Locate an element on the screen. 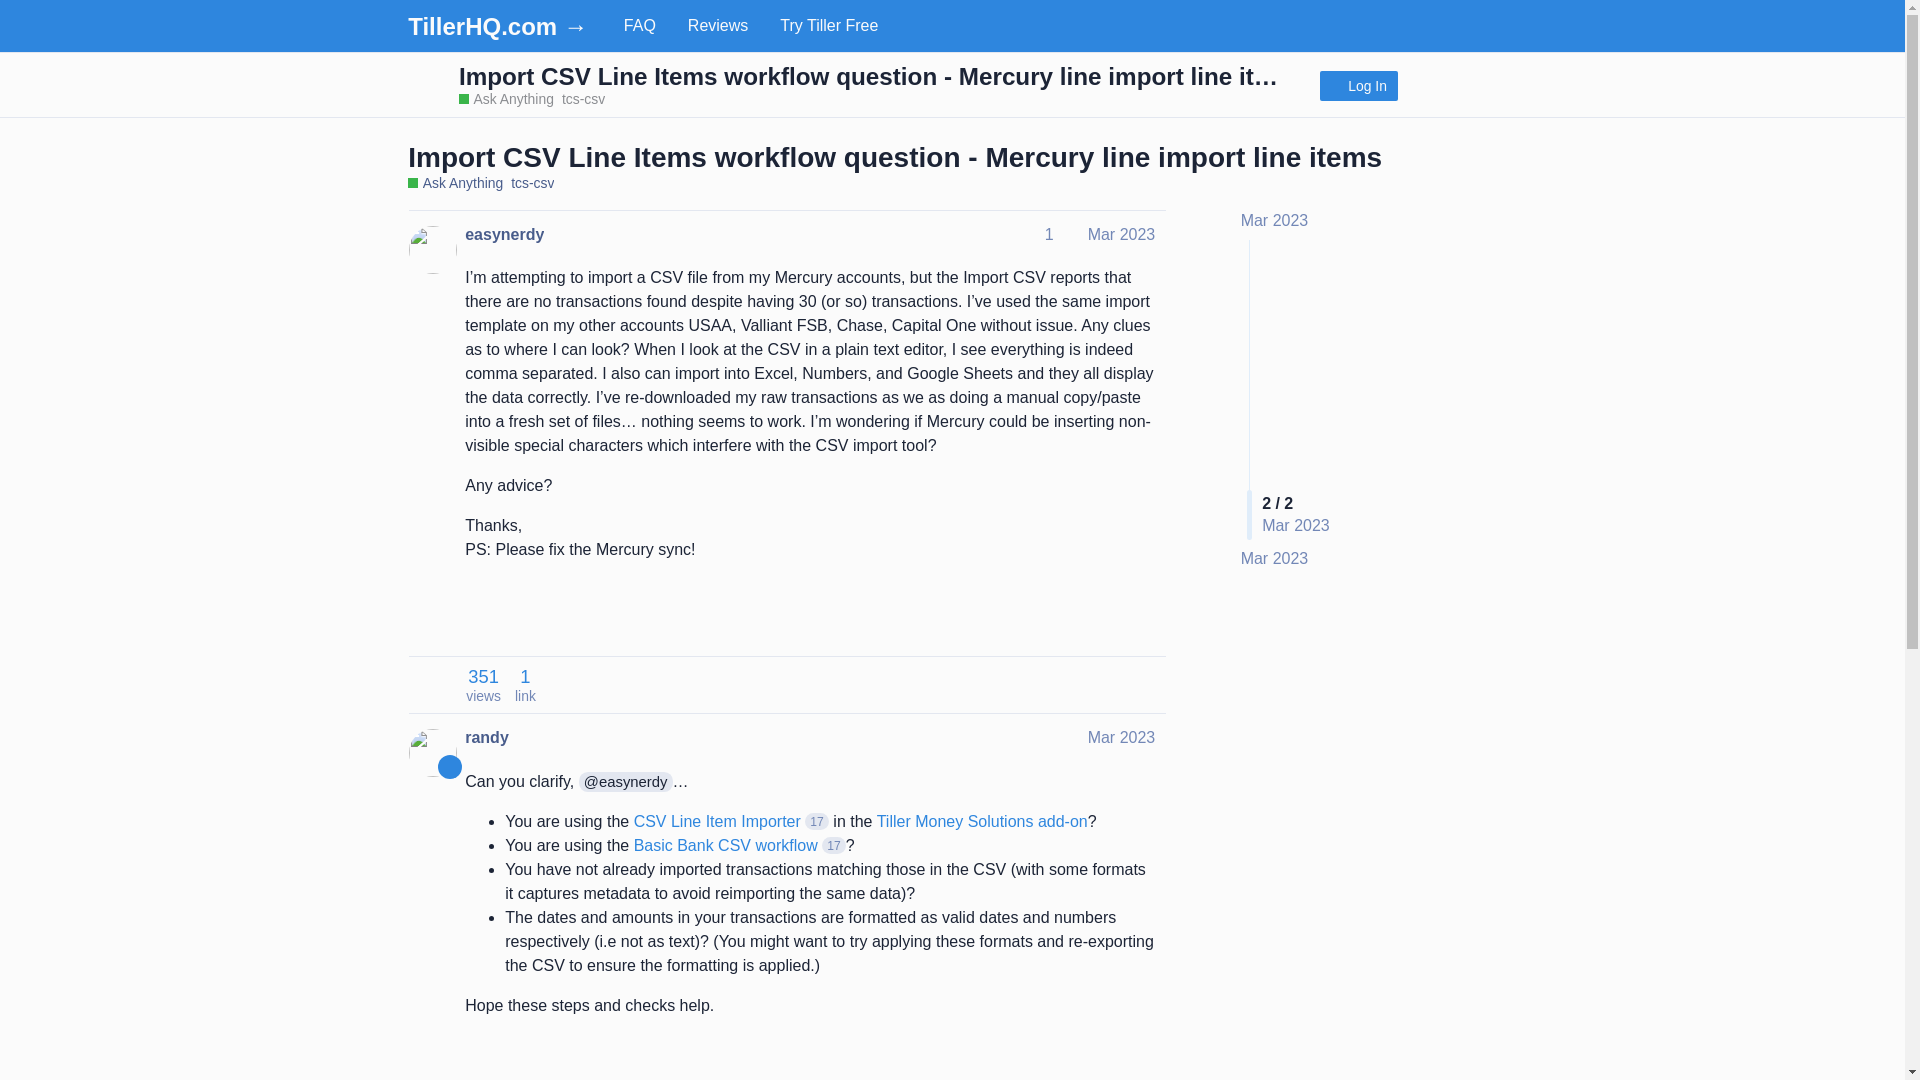 The image size is (1920, 1080). Try Tiller Free is located at coordinates (829, 26).